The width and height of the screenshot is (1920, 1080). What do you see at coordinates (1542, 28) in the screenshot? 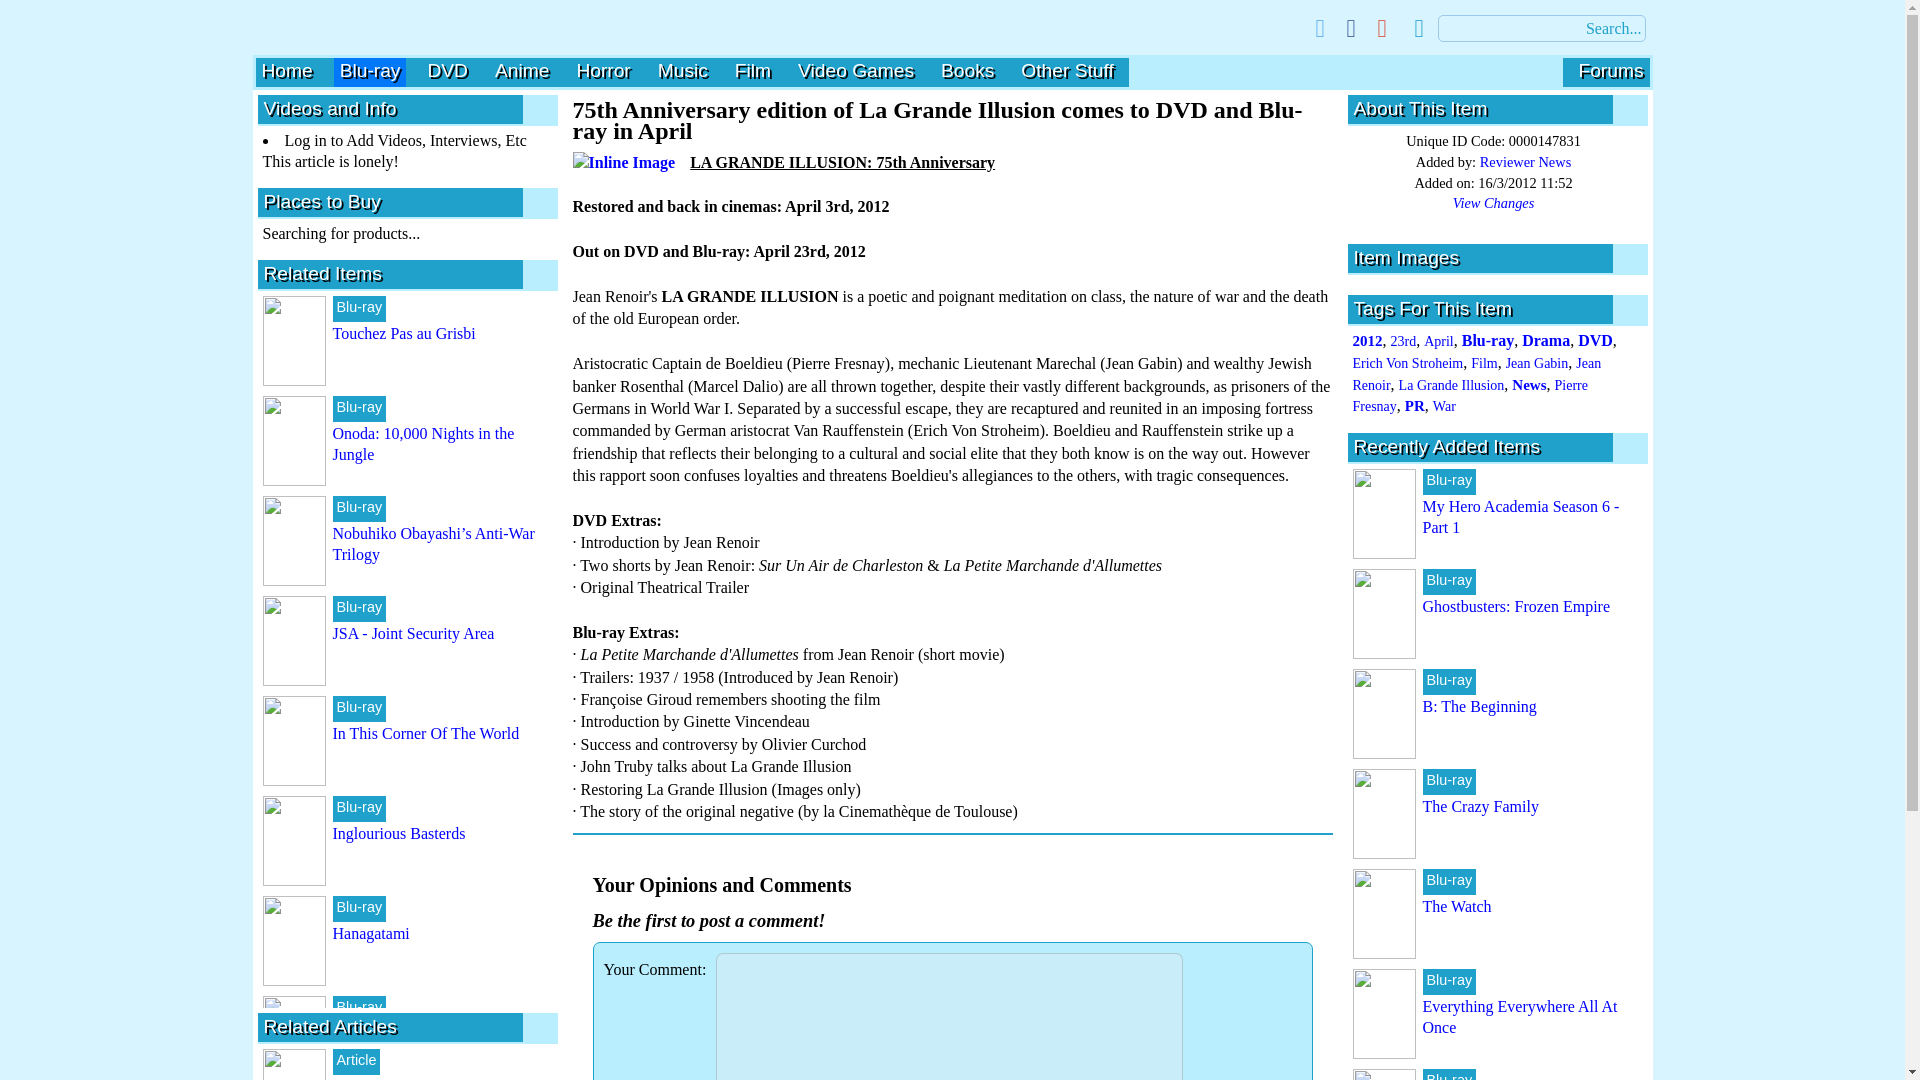
I see `Search...` at bounding box center [1542, 28].